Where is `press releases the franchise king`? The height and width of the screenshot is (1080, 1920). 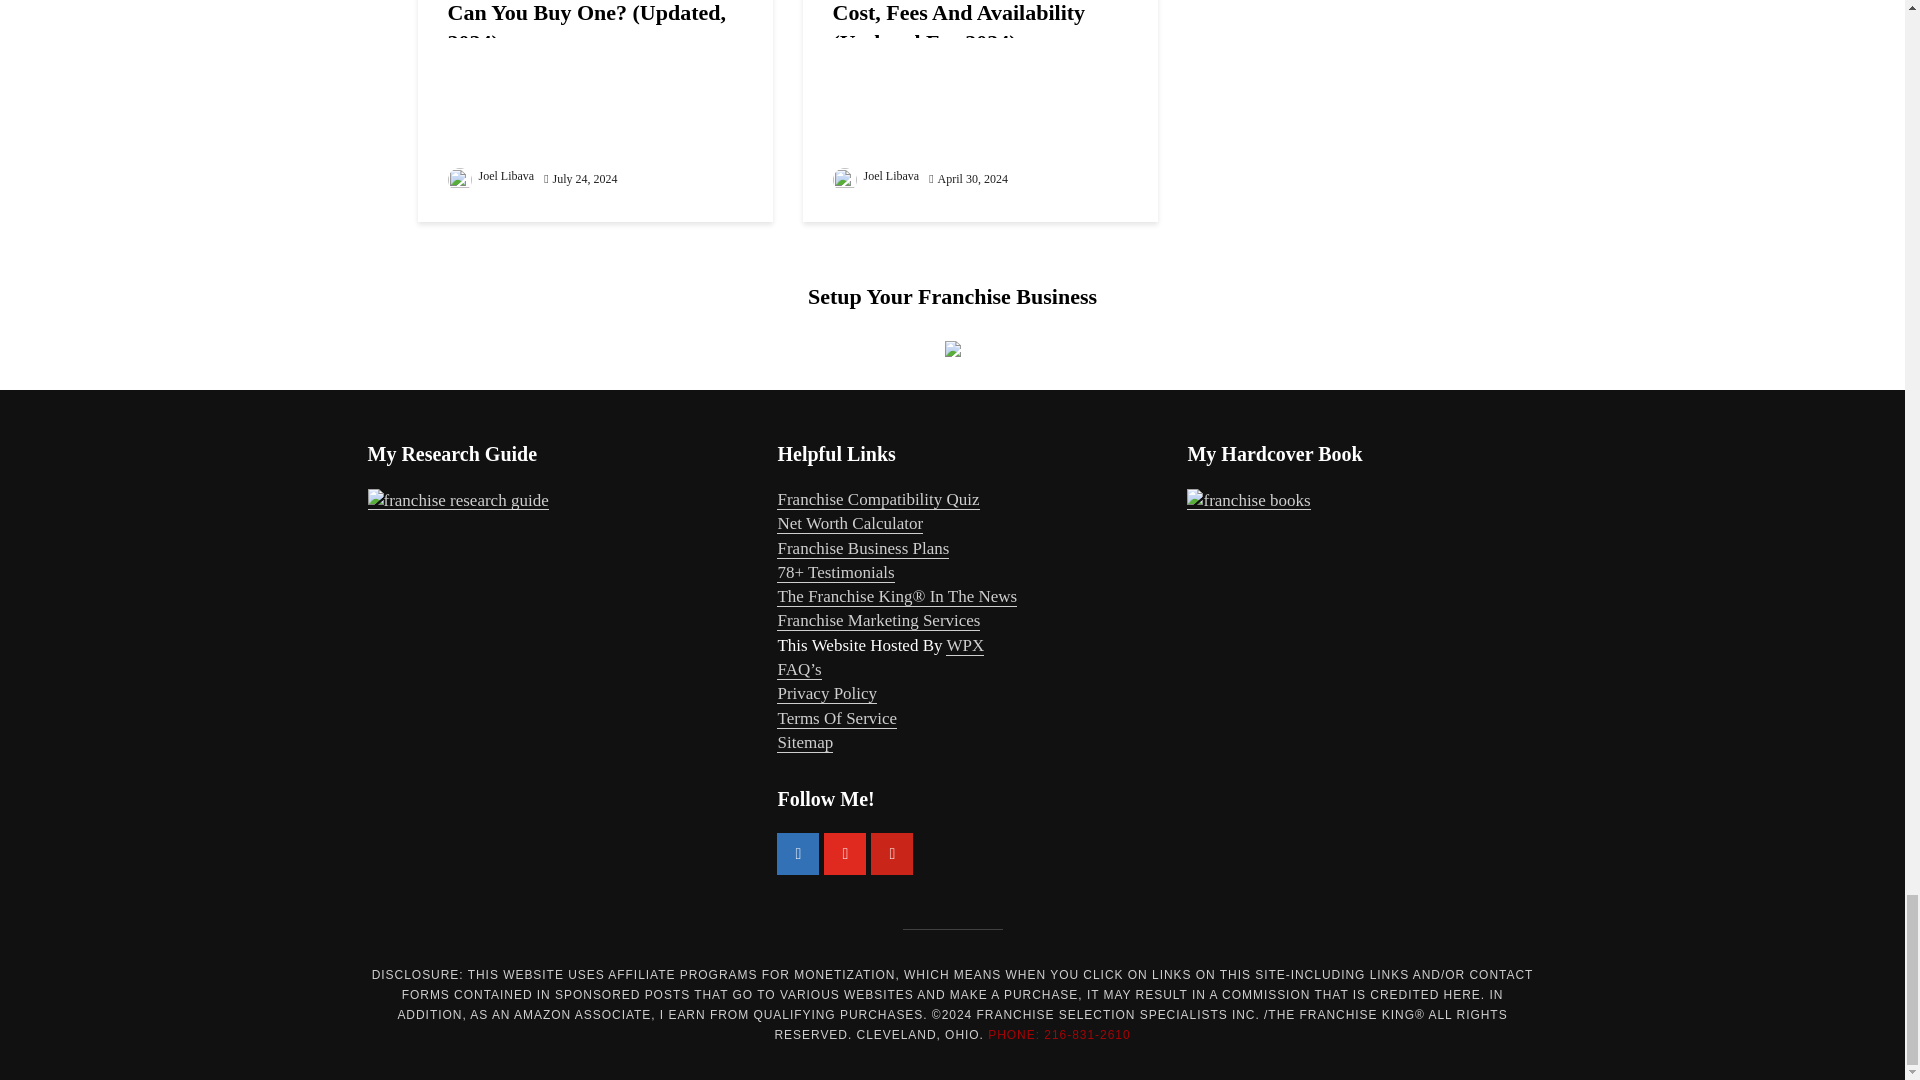 press releases the franchise king is located at coordinates (897, 596).